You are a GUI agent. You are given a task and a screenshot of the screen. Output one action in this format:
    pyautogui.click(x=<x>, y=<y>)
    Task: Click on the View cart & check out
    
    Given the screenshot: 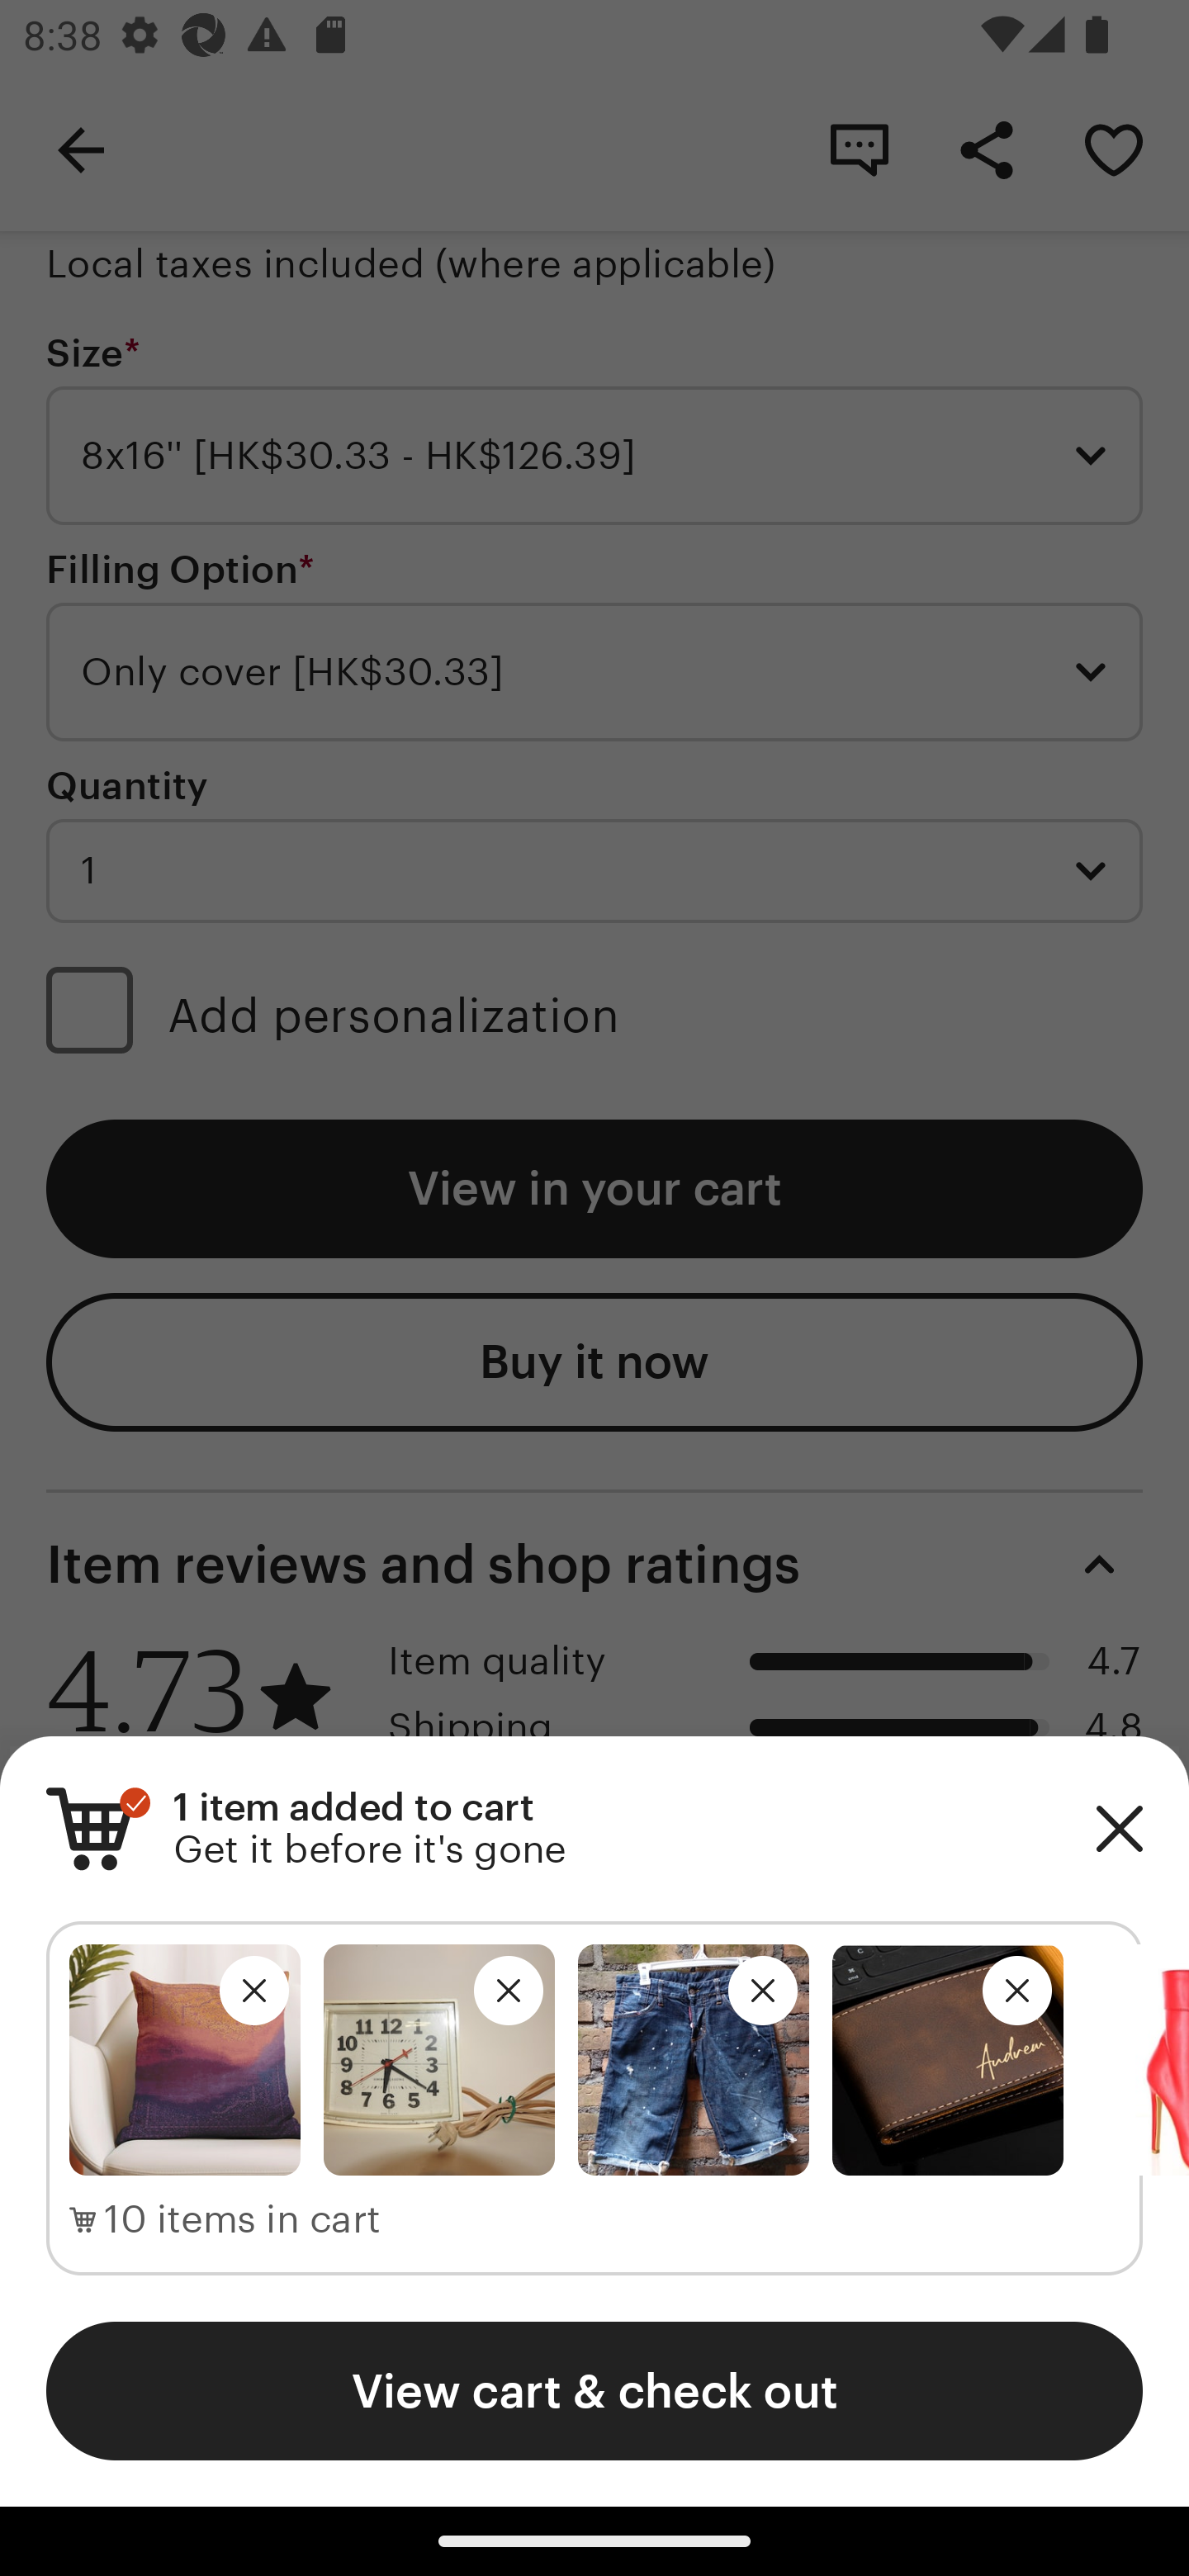 What is the action you would take?
    pyautogui.click(x=594, y=2390)
    